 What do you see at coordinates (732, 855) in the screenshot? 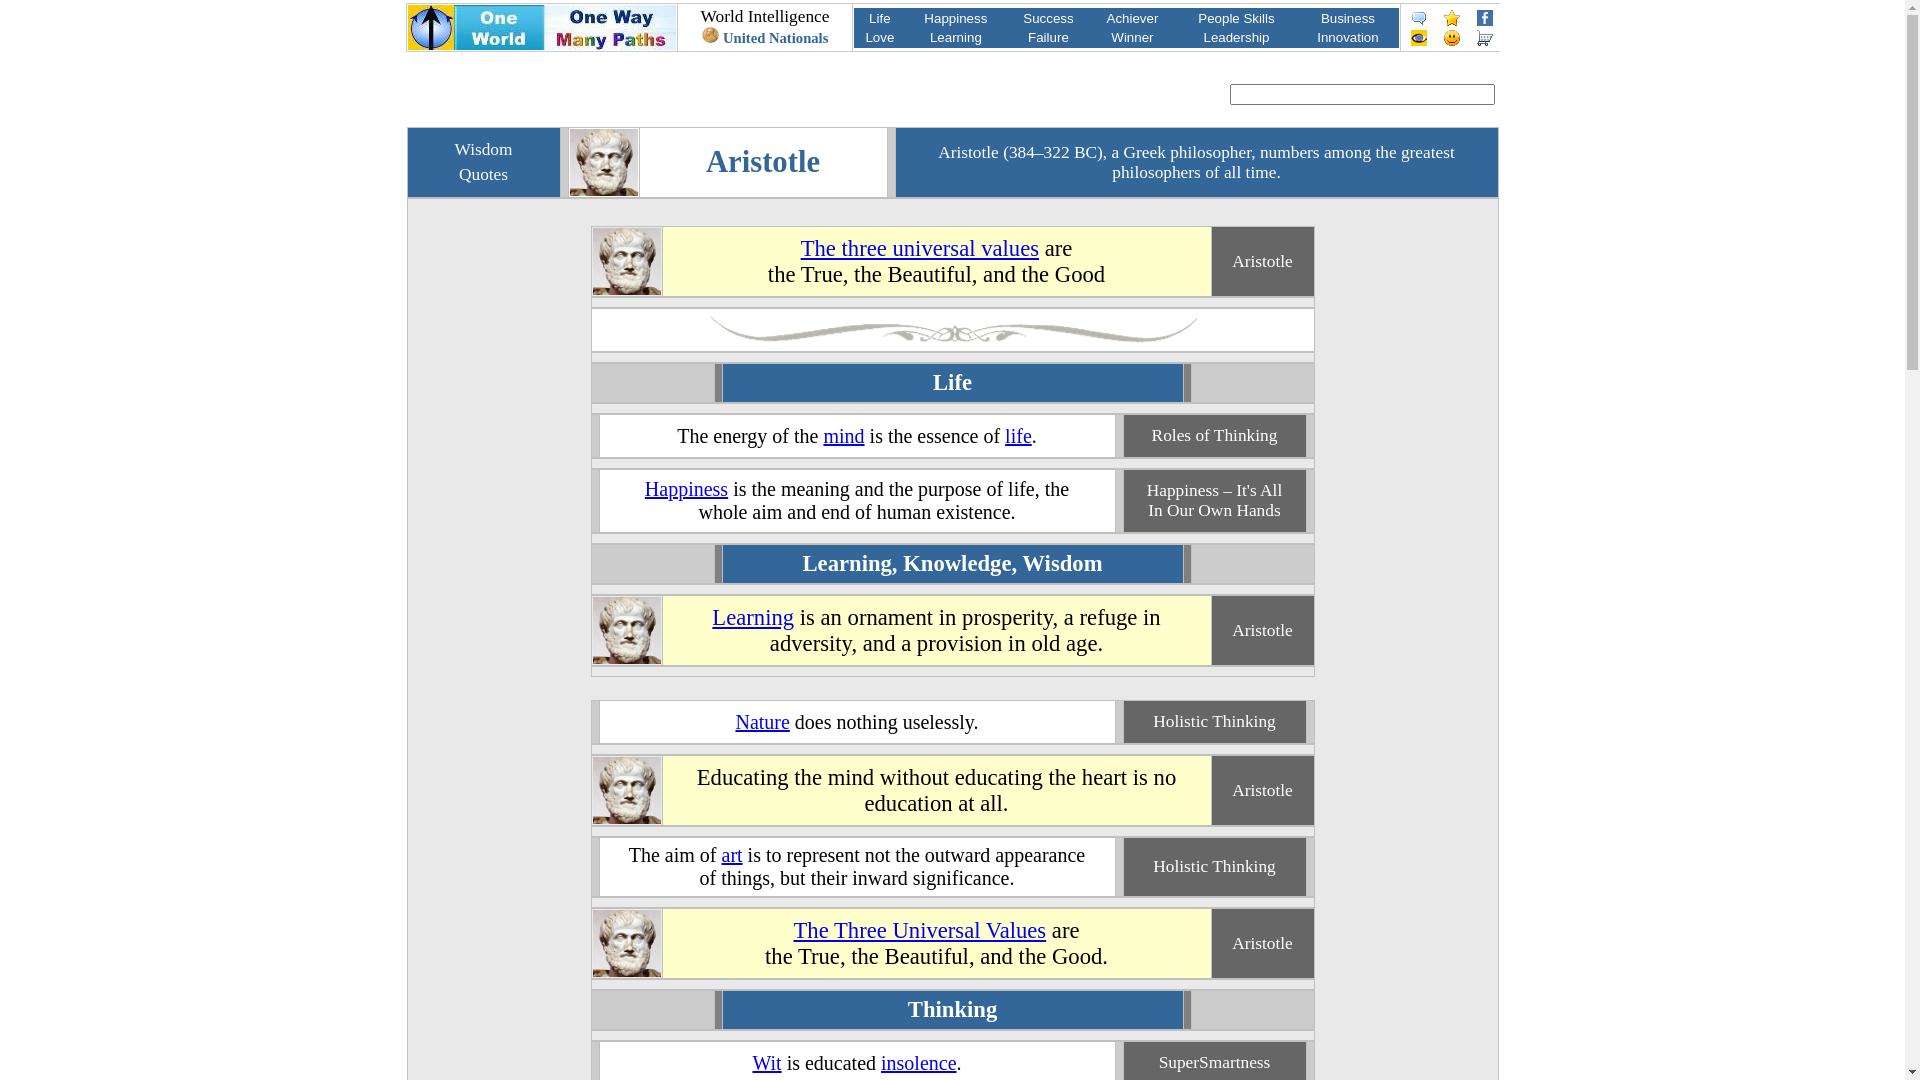
I see `art` at bounding box center [732, 855].